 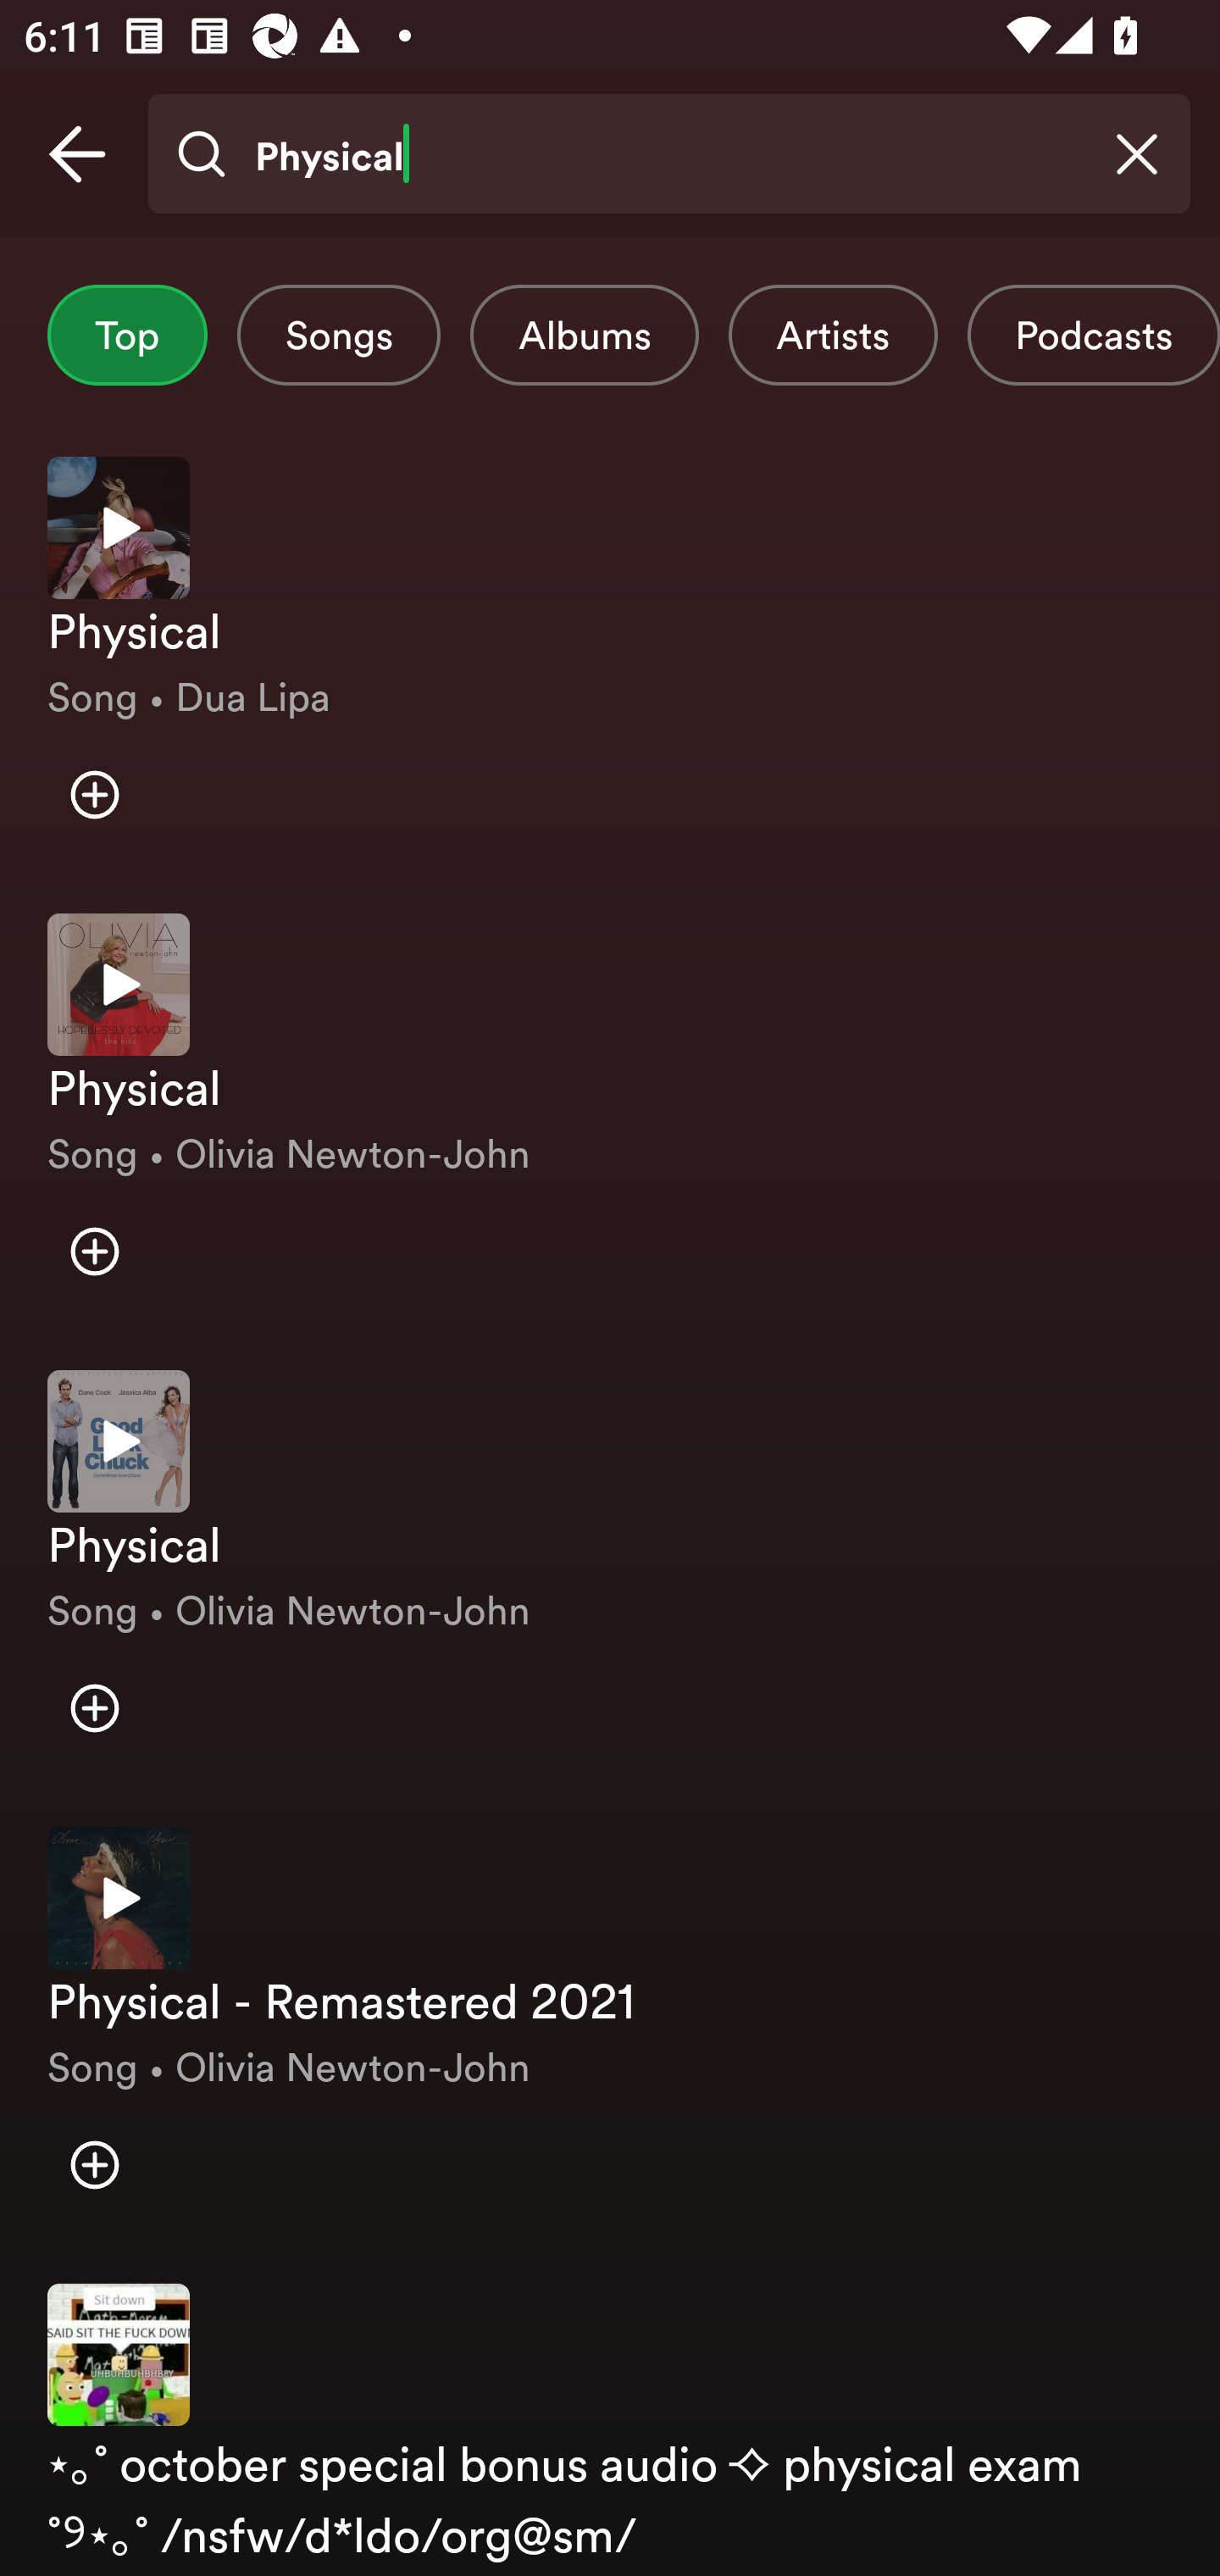 I want to click on Physical Search, so click(x=668, y=154).